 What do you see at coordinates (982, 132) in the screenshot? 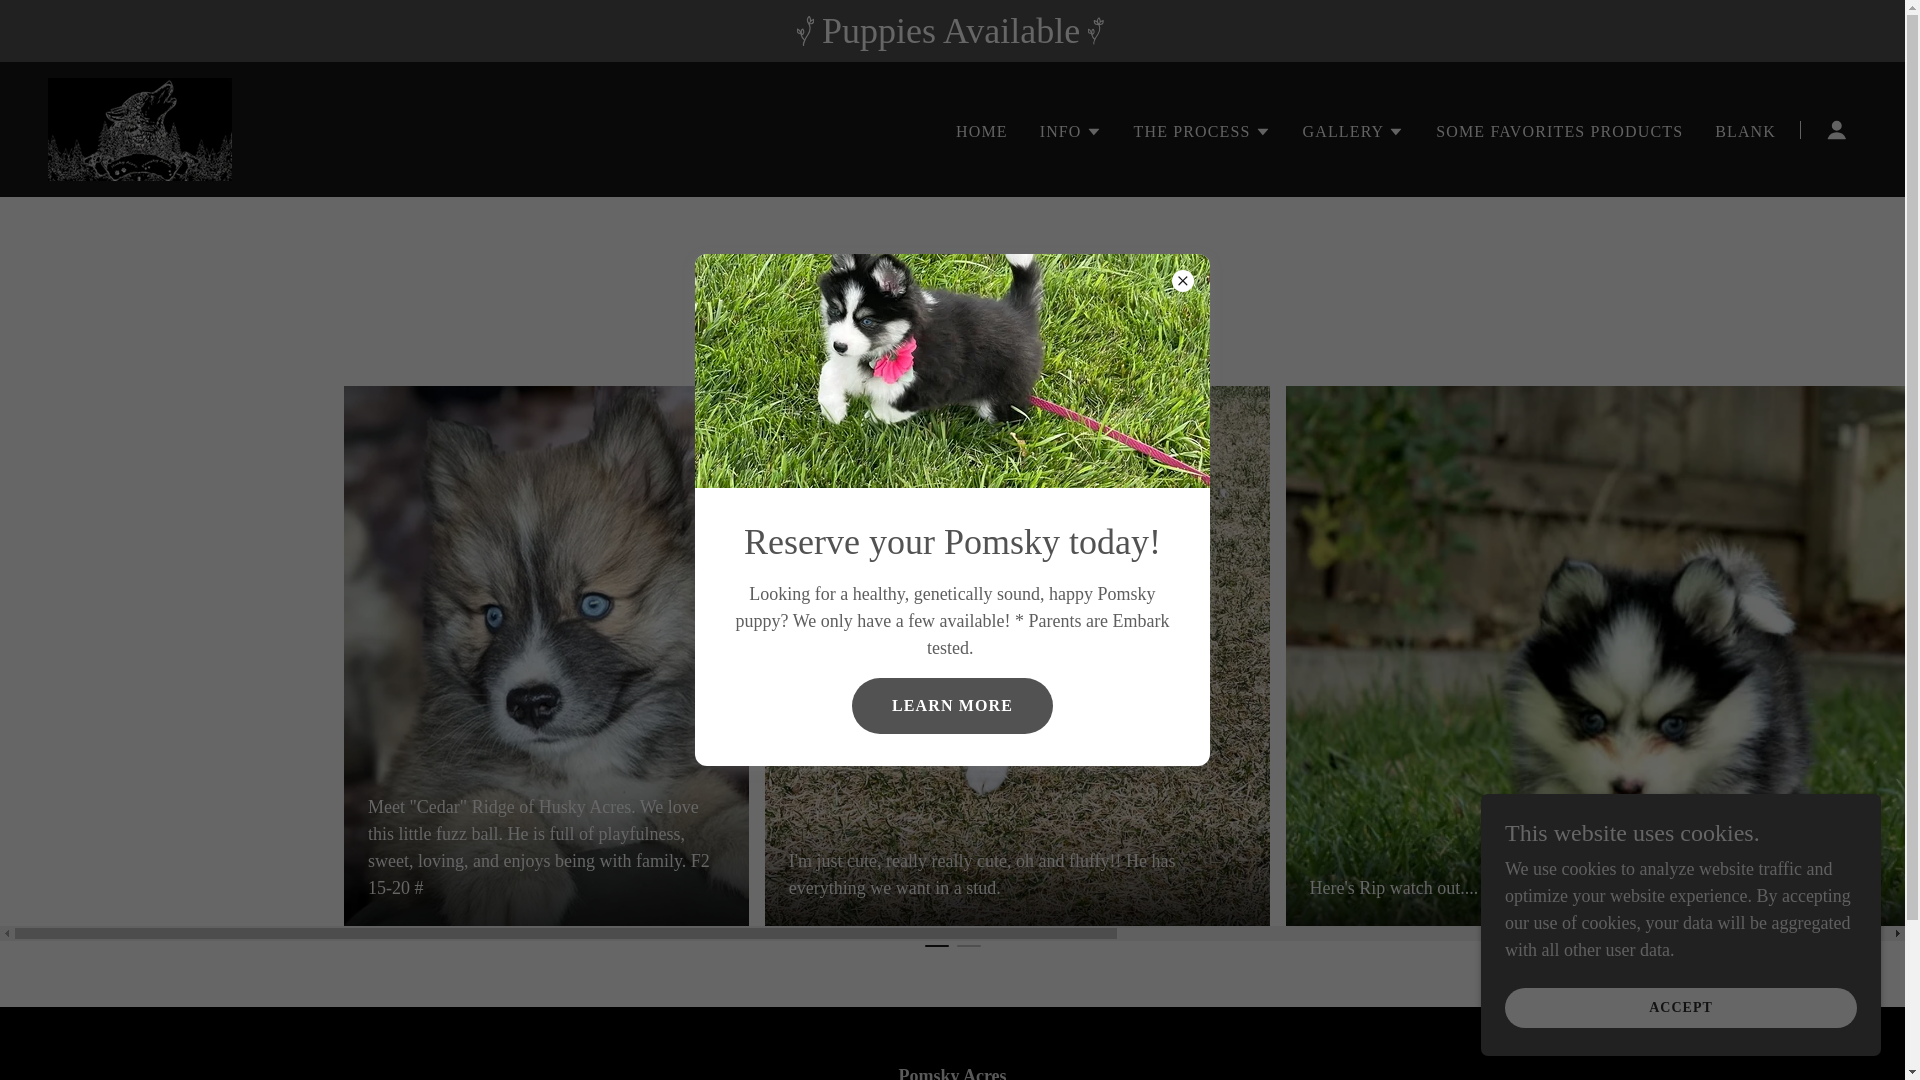
I see `HOME` at bounding box center [982, 132].